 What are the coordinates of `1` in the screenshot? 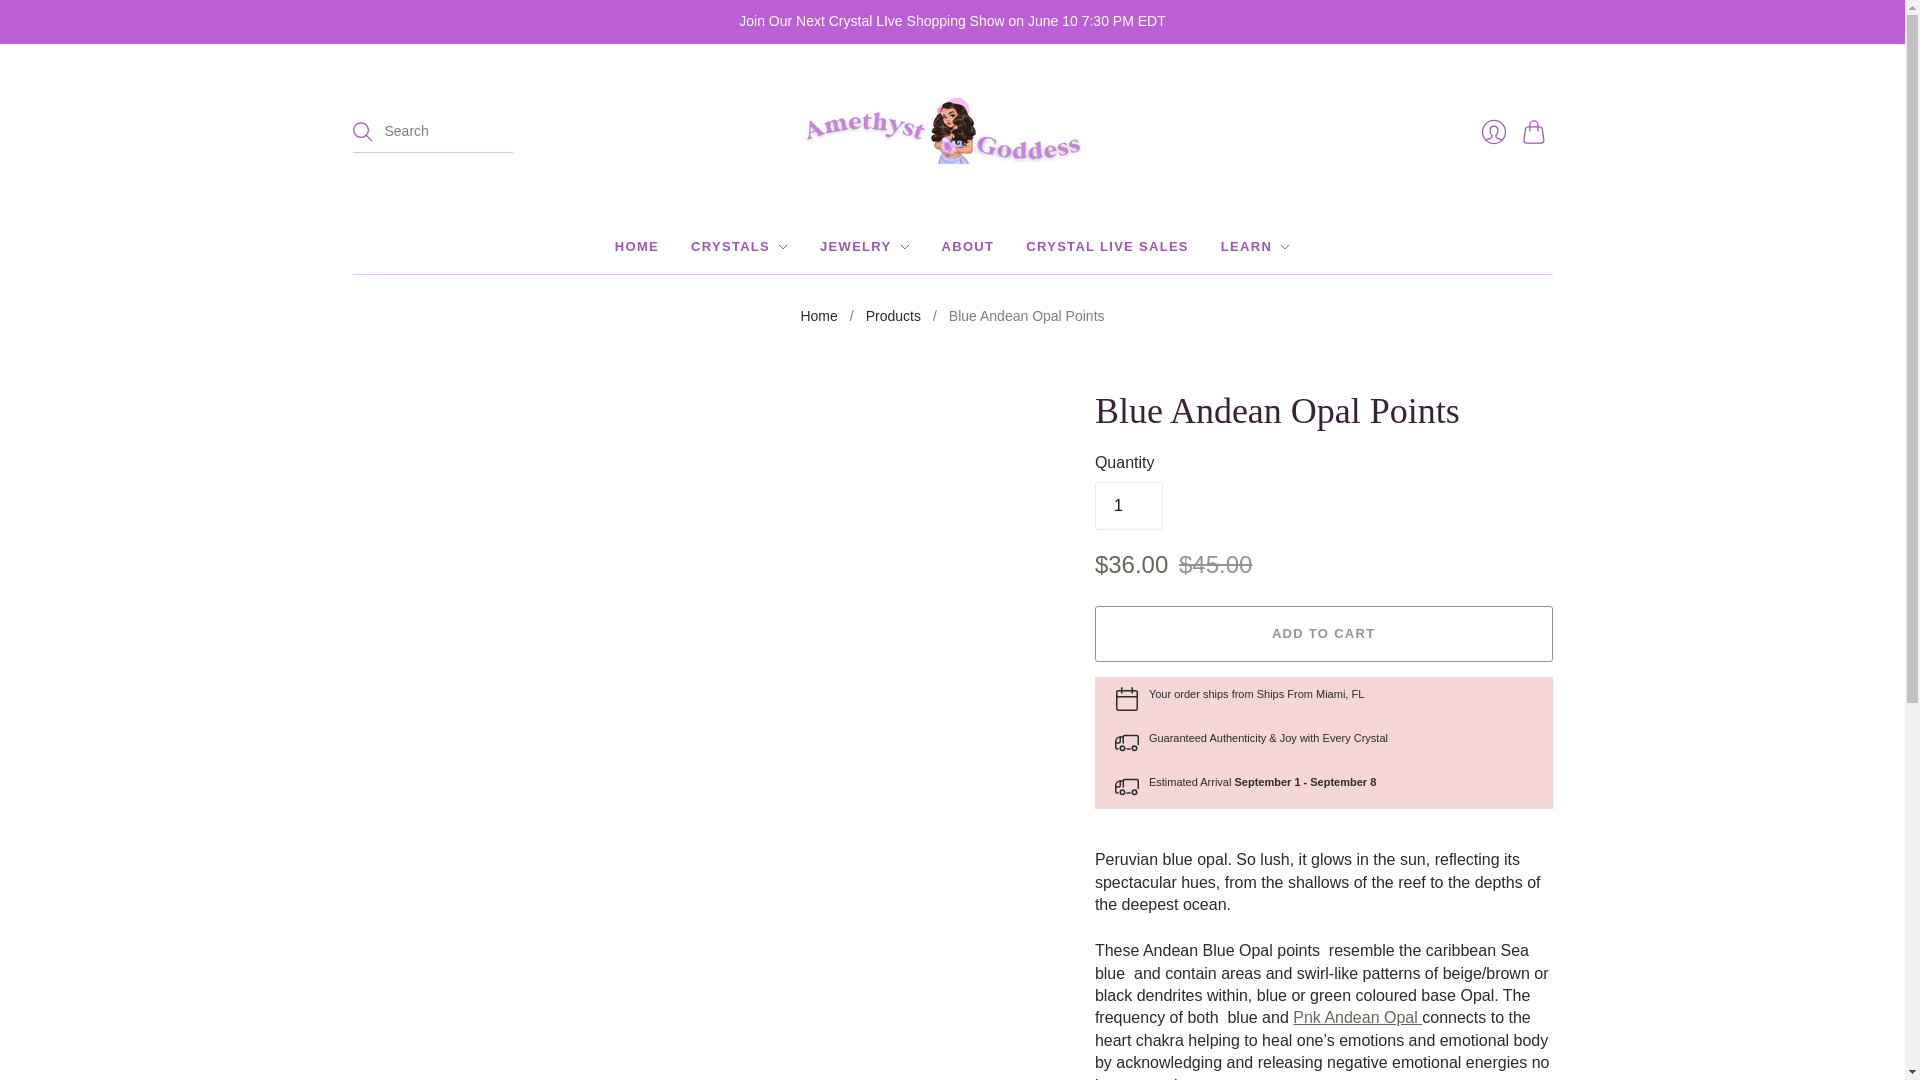 It's located at (1128, 506).